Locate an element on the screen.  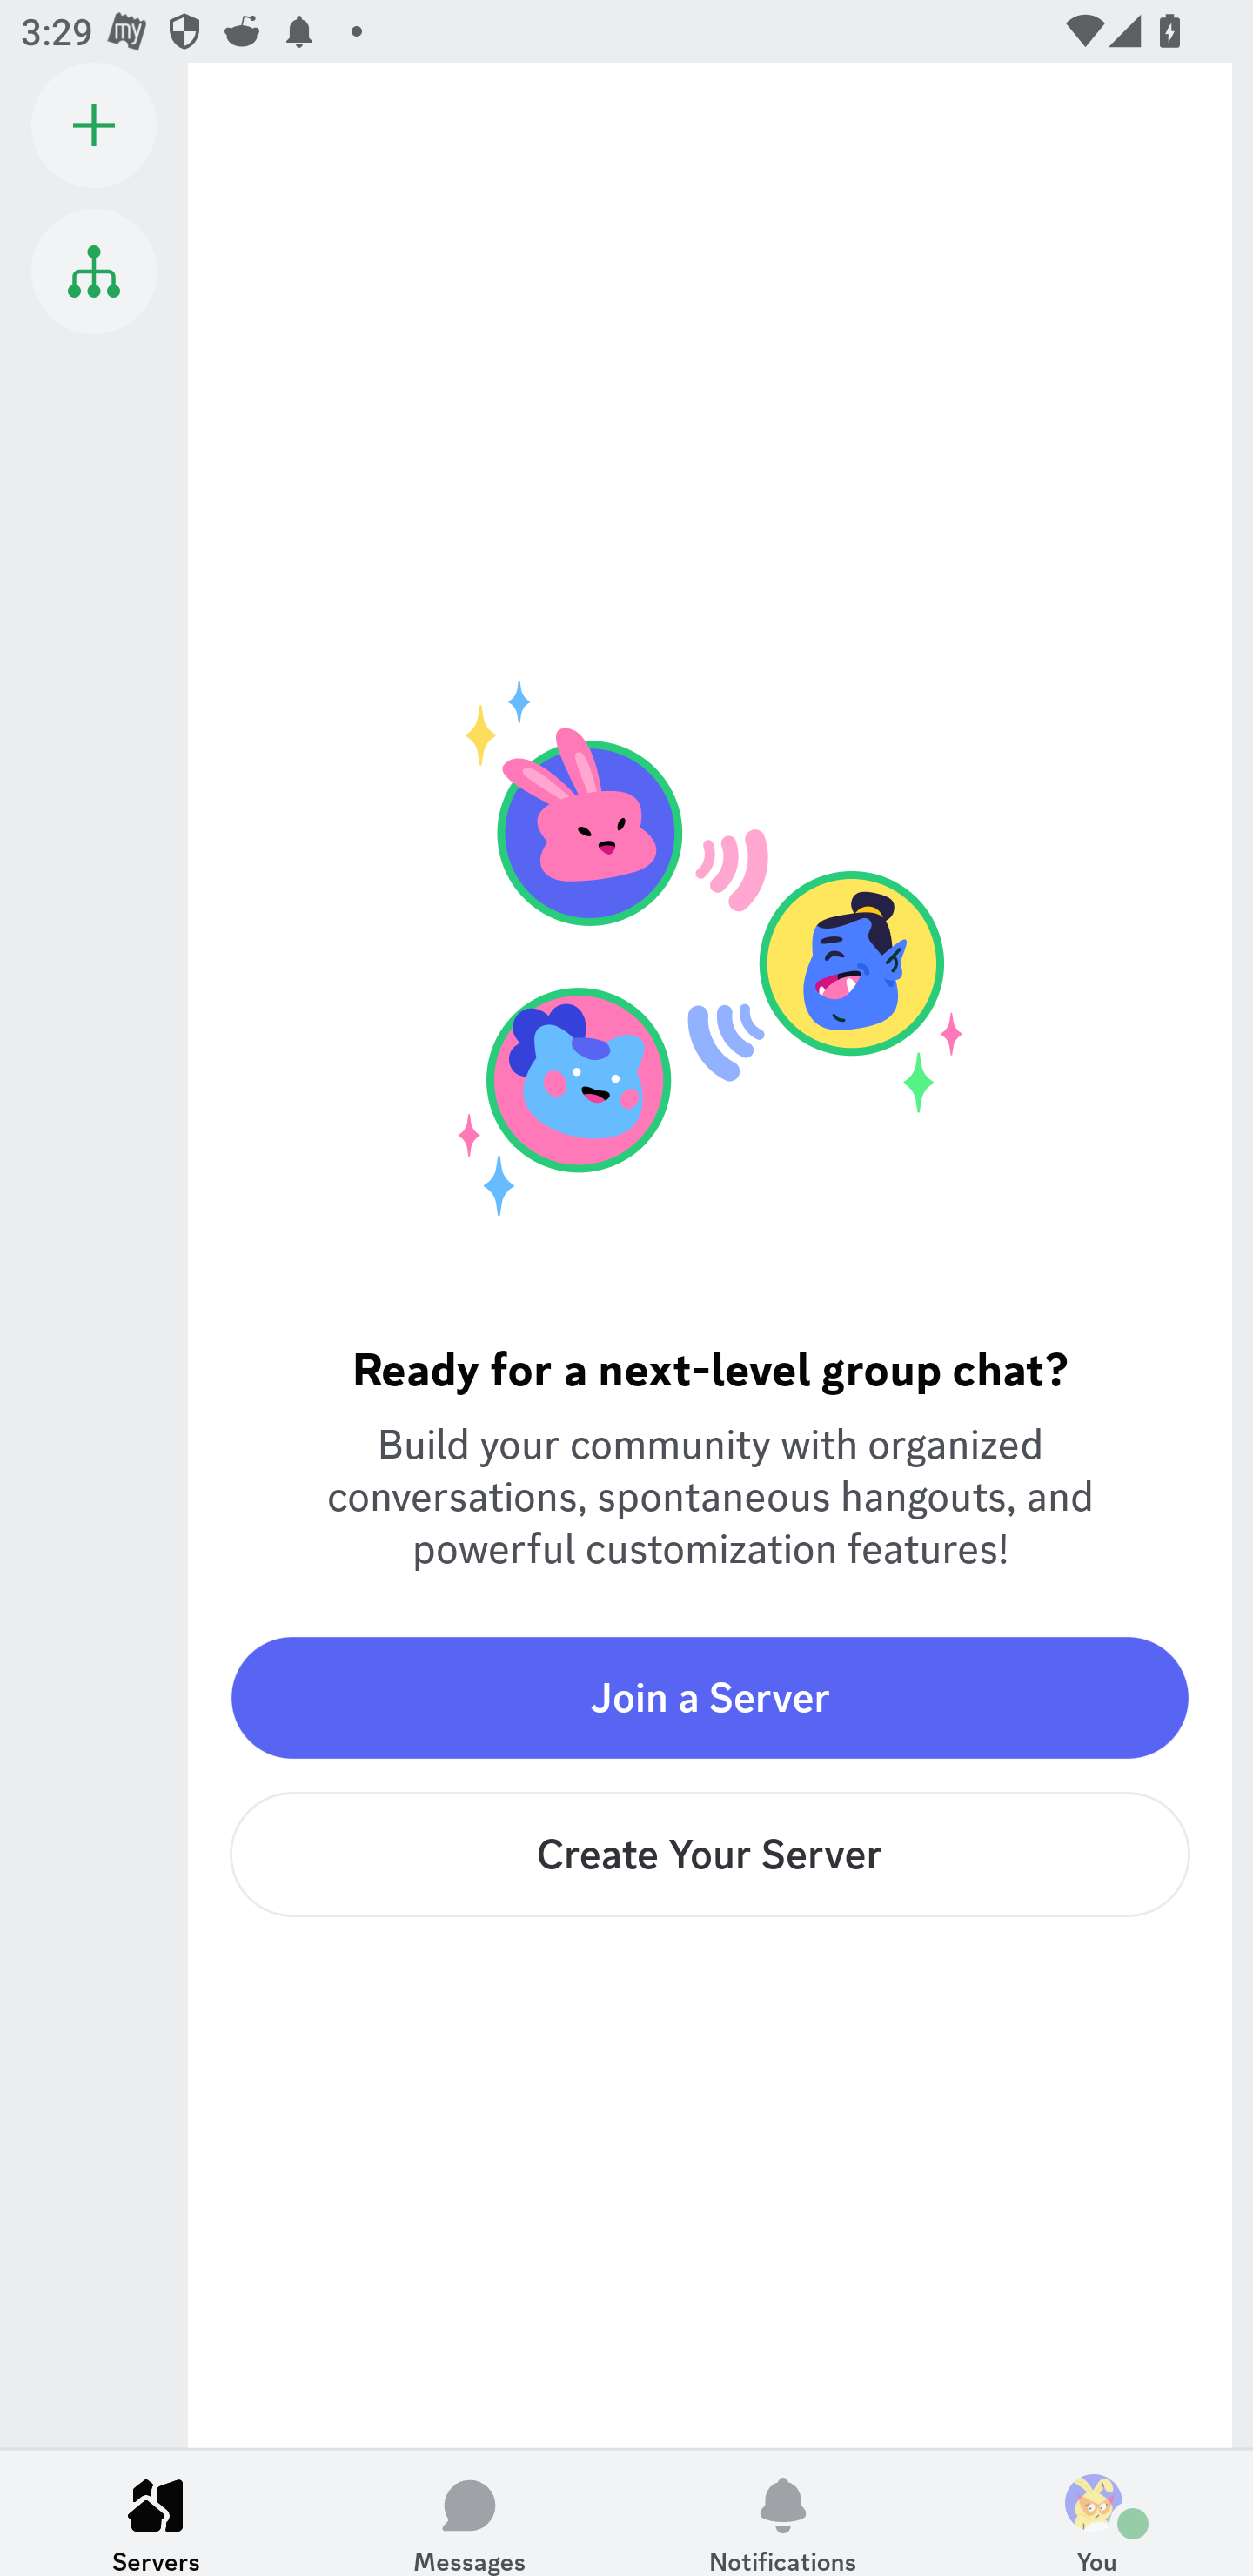
Messages is located at coordinates (470, 2512).